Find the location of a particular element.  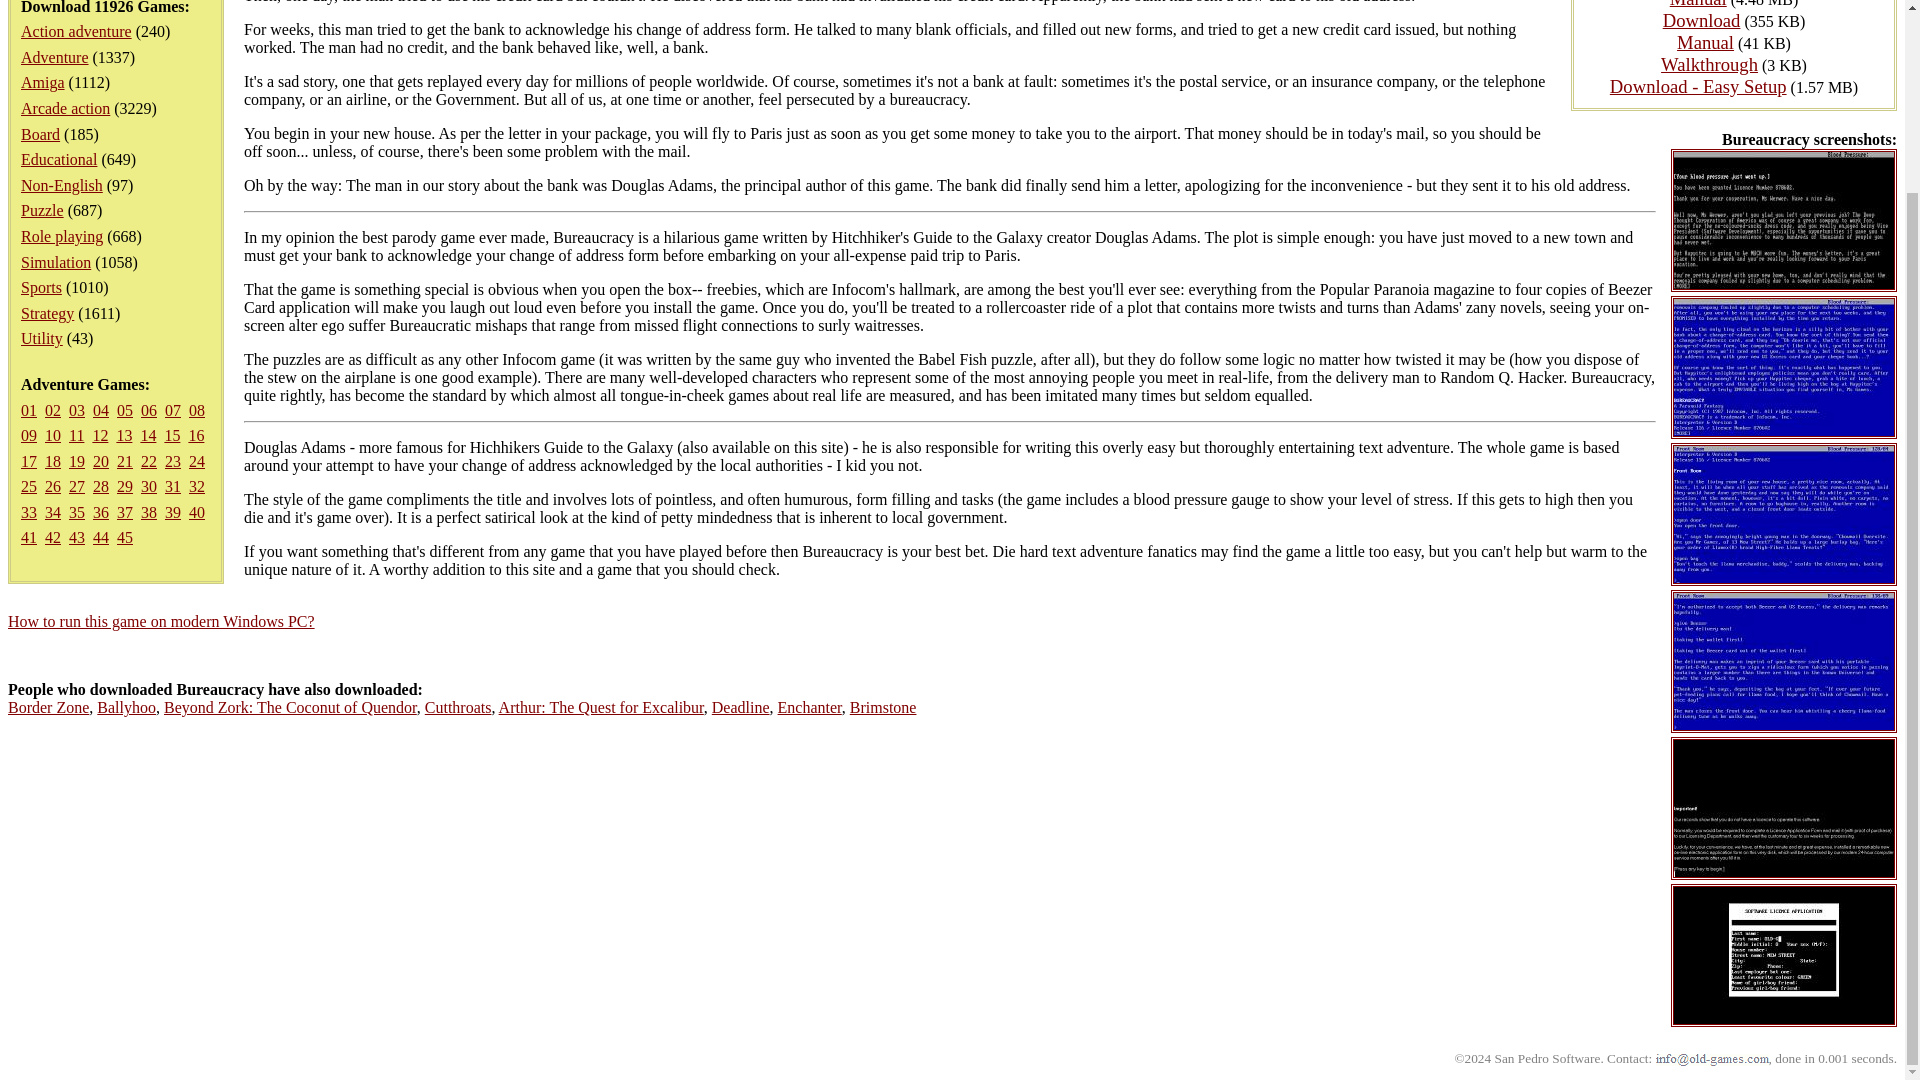

10 is located at coordinates (52, 434).